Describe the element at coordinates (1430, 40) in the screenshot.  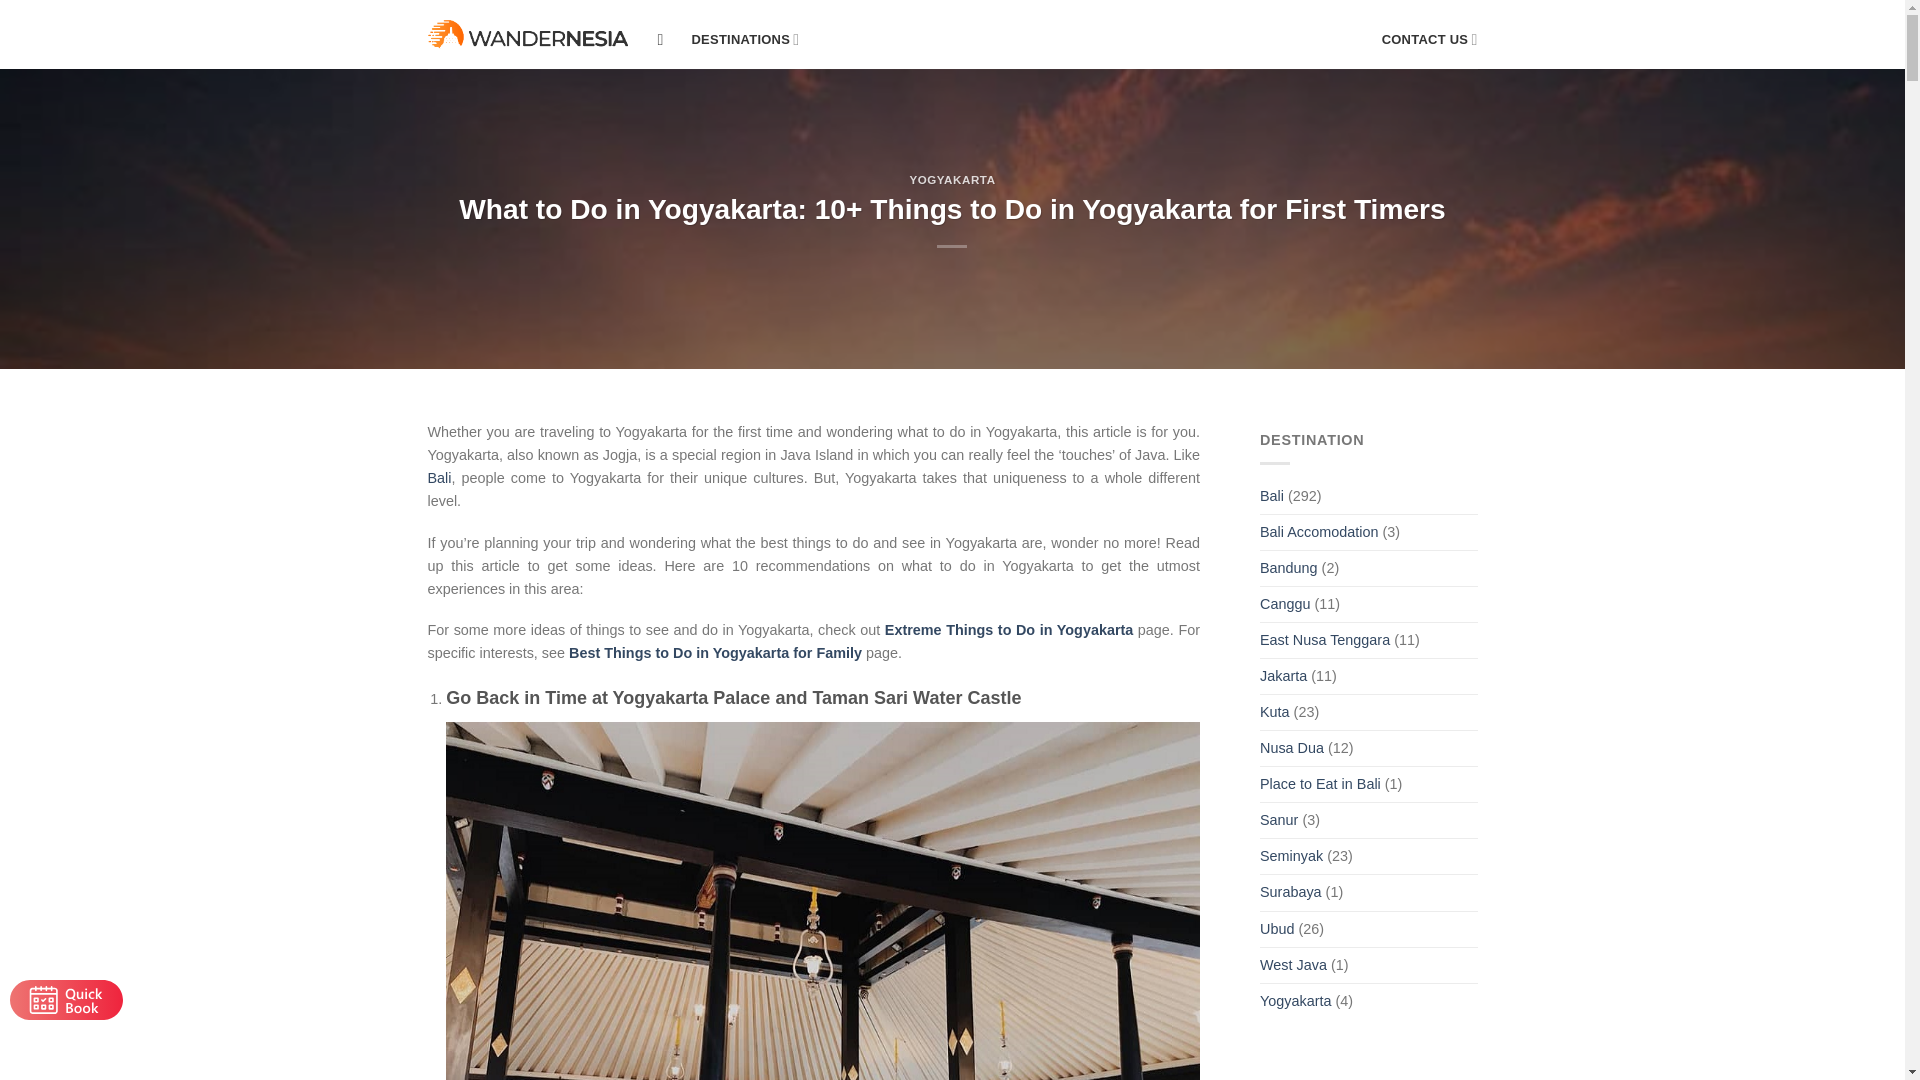
I see `CONTACT US` at that location.